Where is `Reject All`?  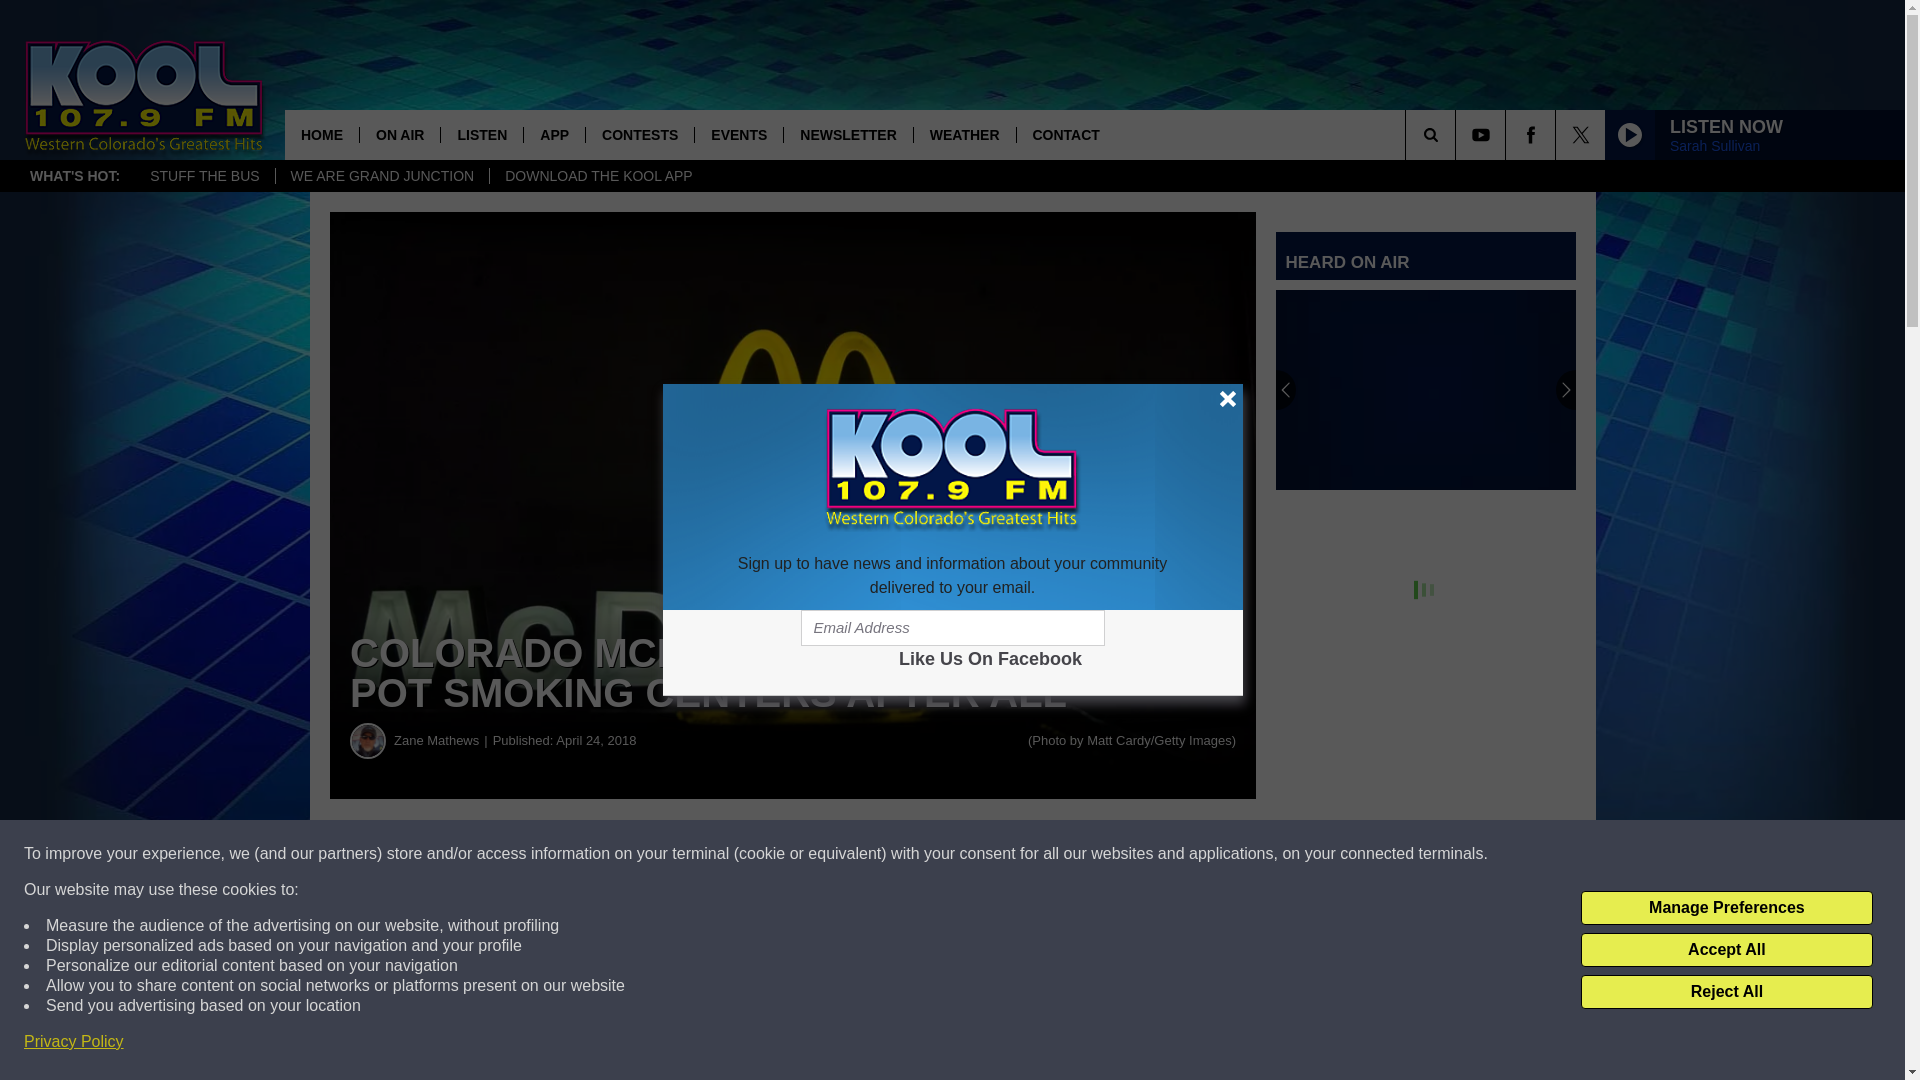
Reject All is located at coordinates (1726, 992).